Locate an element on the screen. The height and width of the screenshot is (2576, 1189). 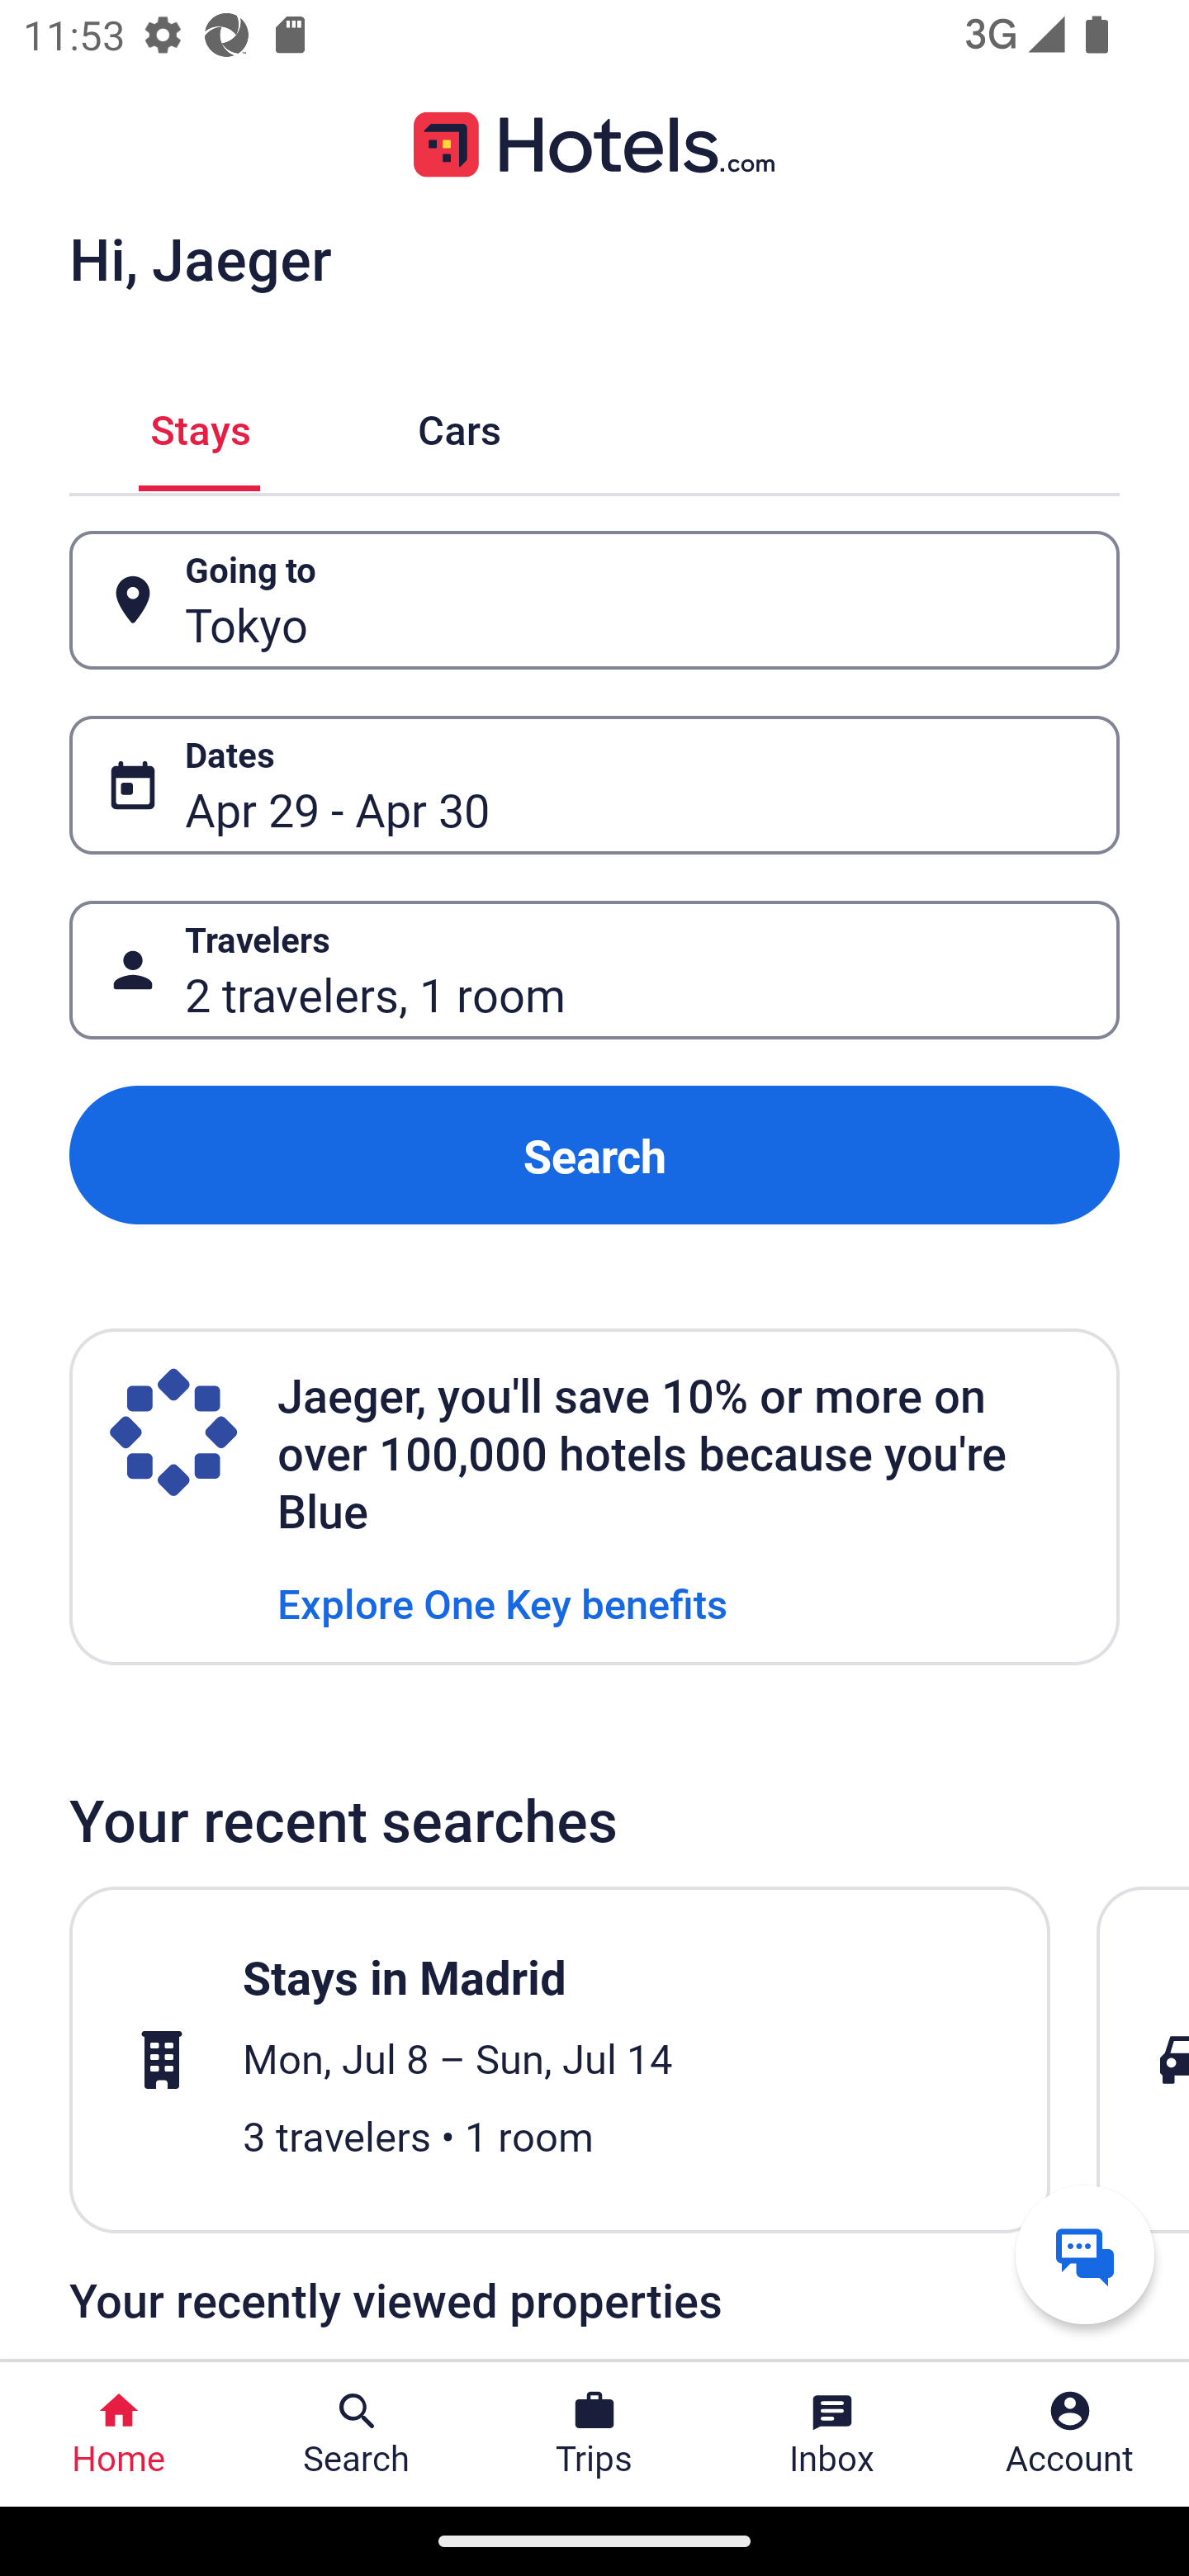
Search Search Button is located at coordinates (357, 2434).